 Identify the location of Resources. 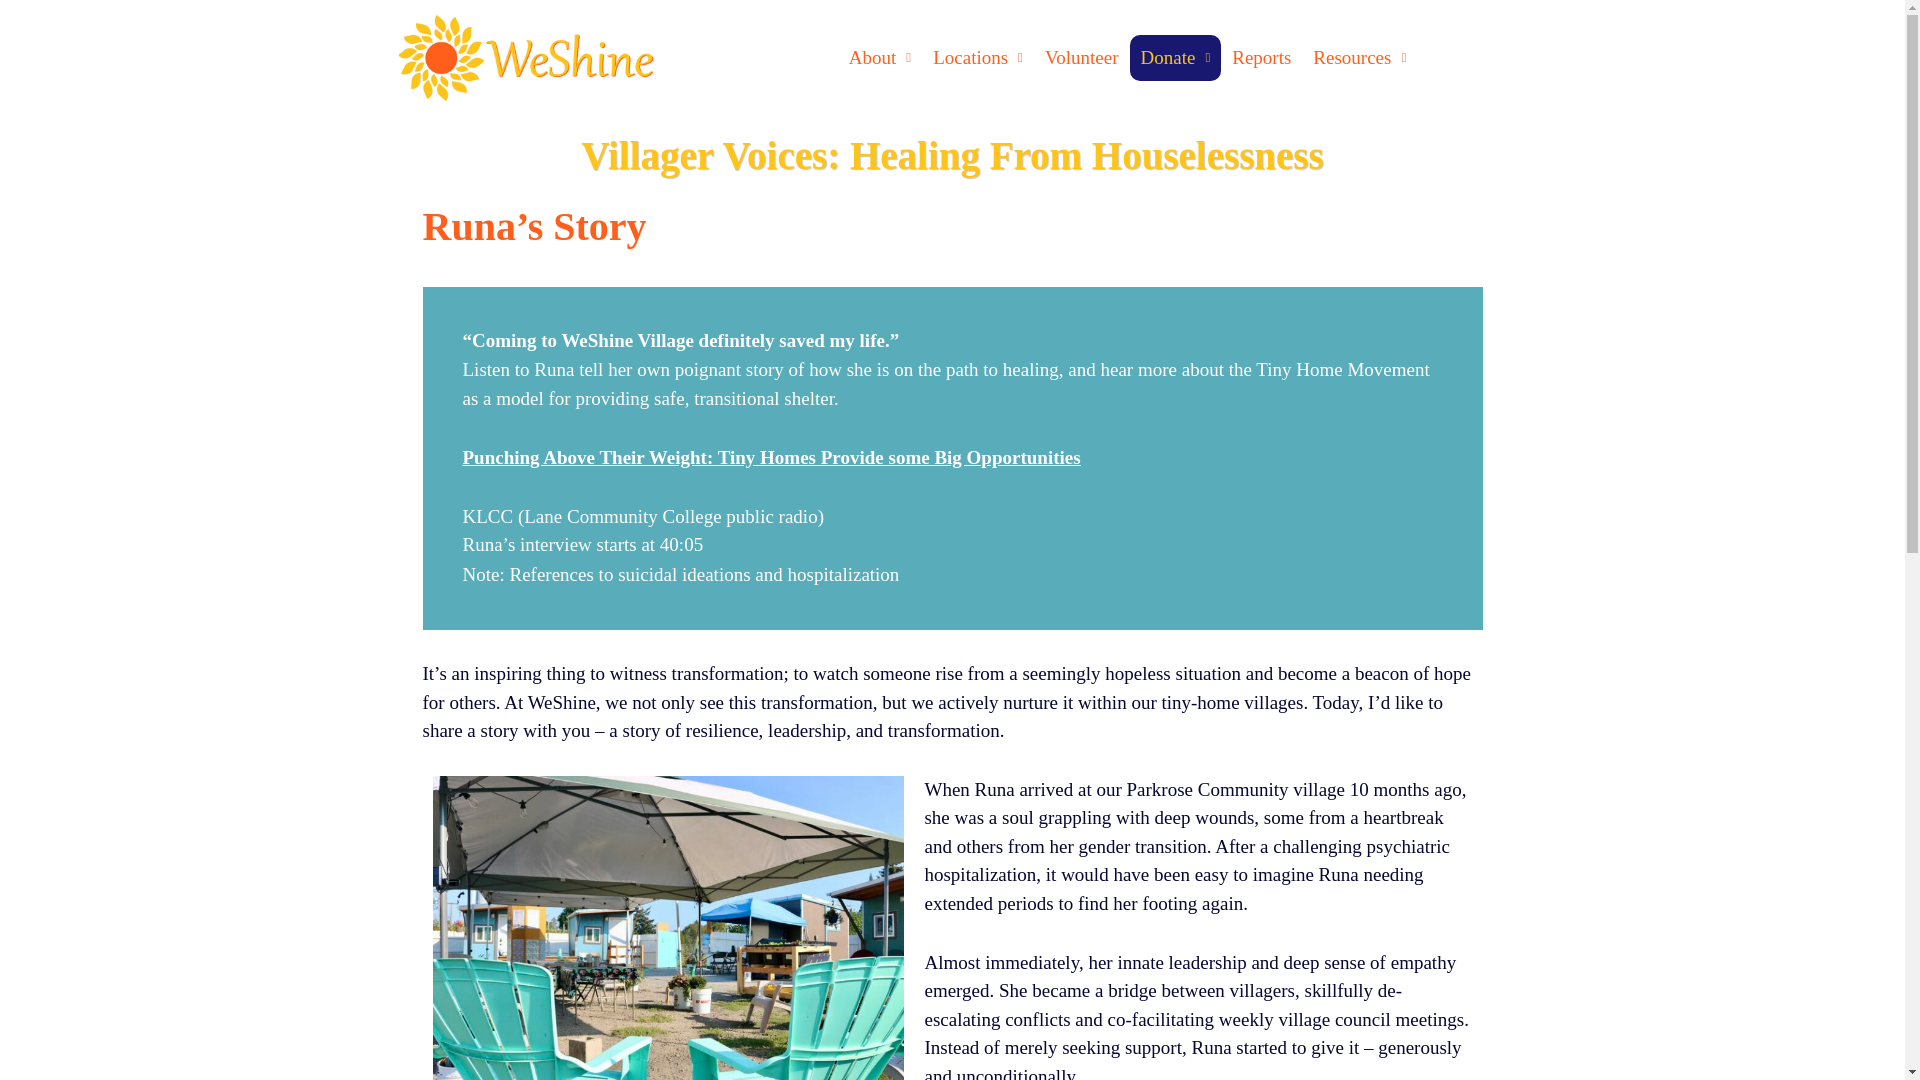
(1358, 58).